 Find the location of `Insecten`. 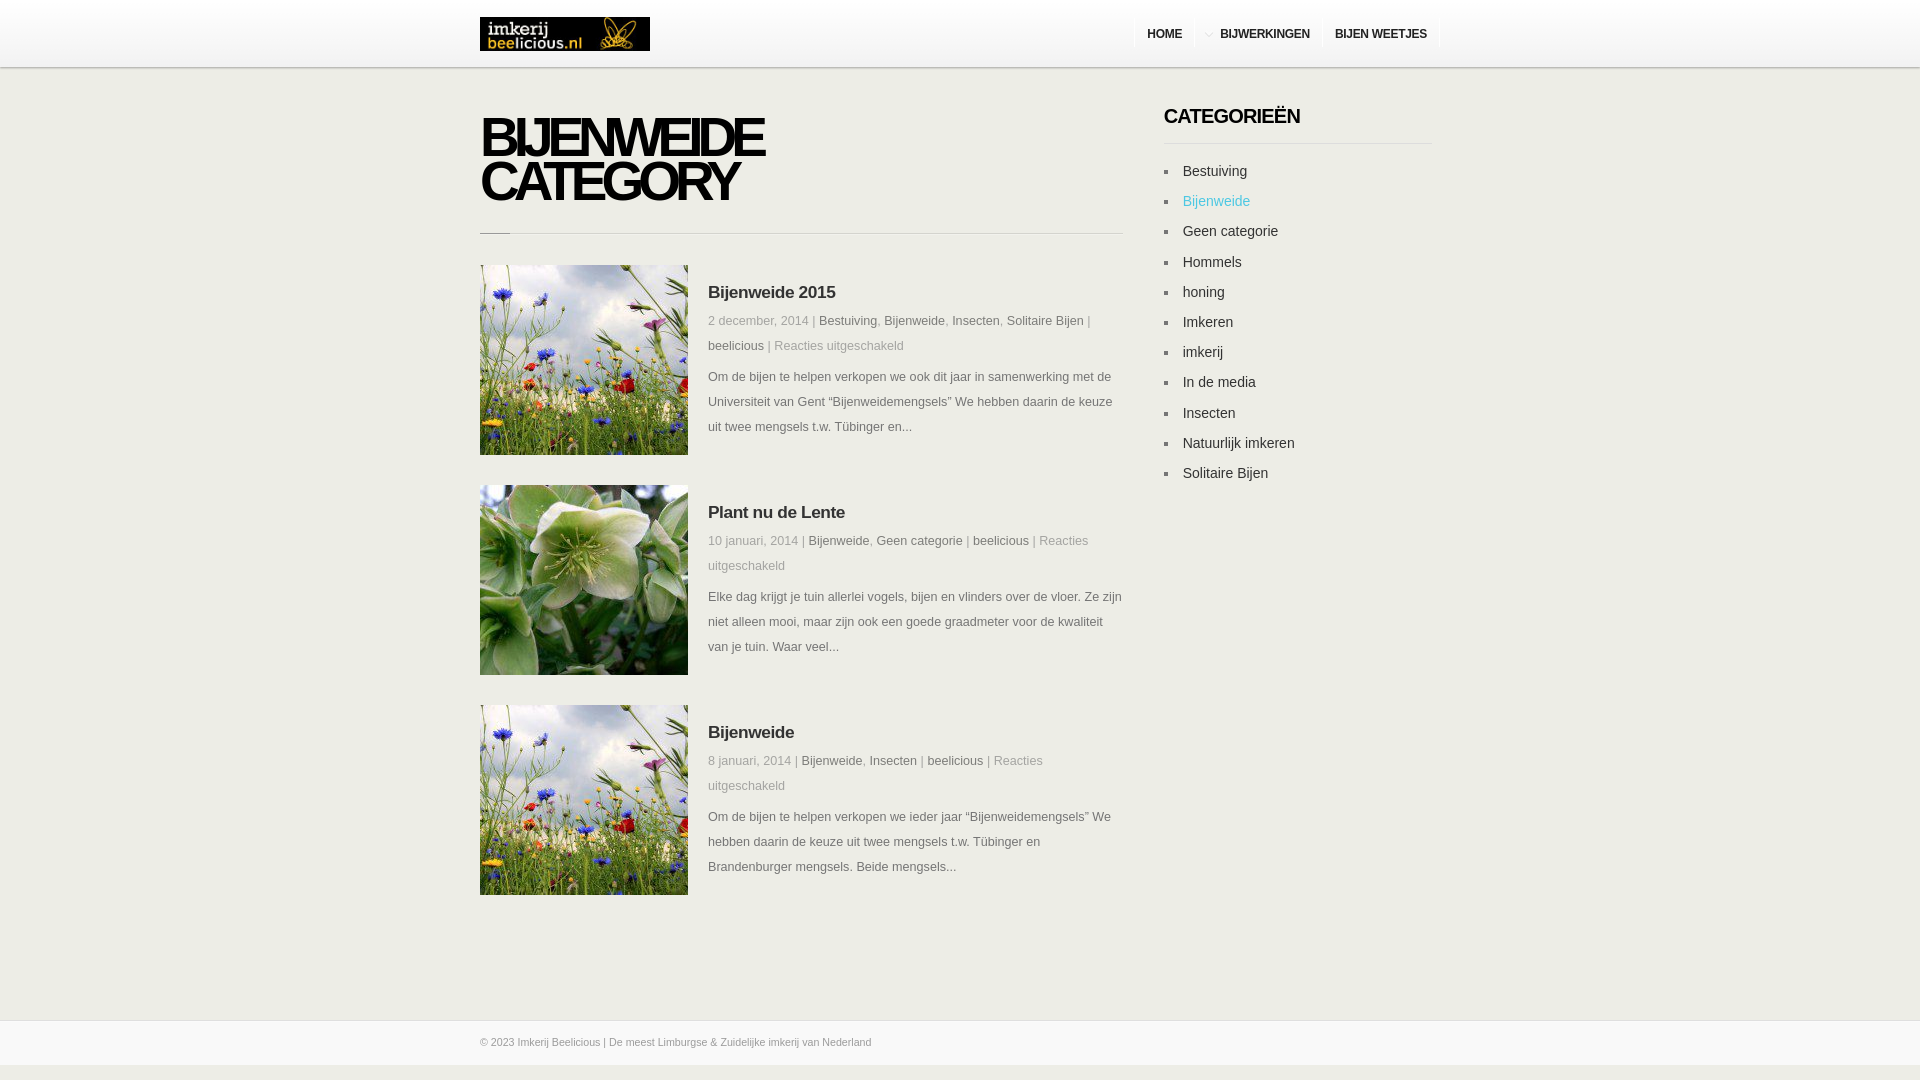

Insecten is located at coordinates (894, 761).